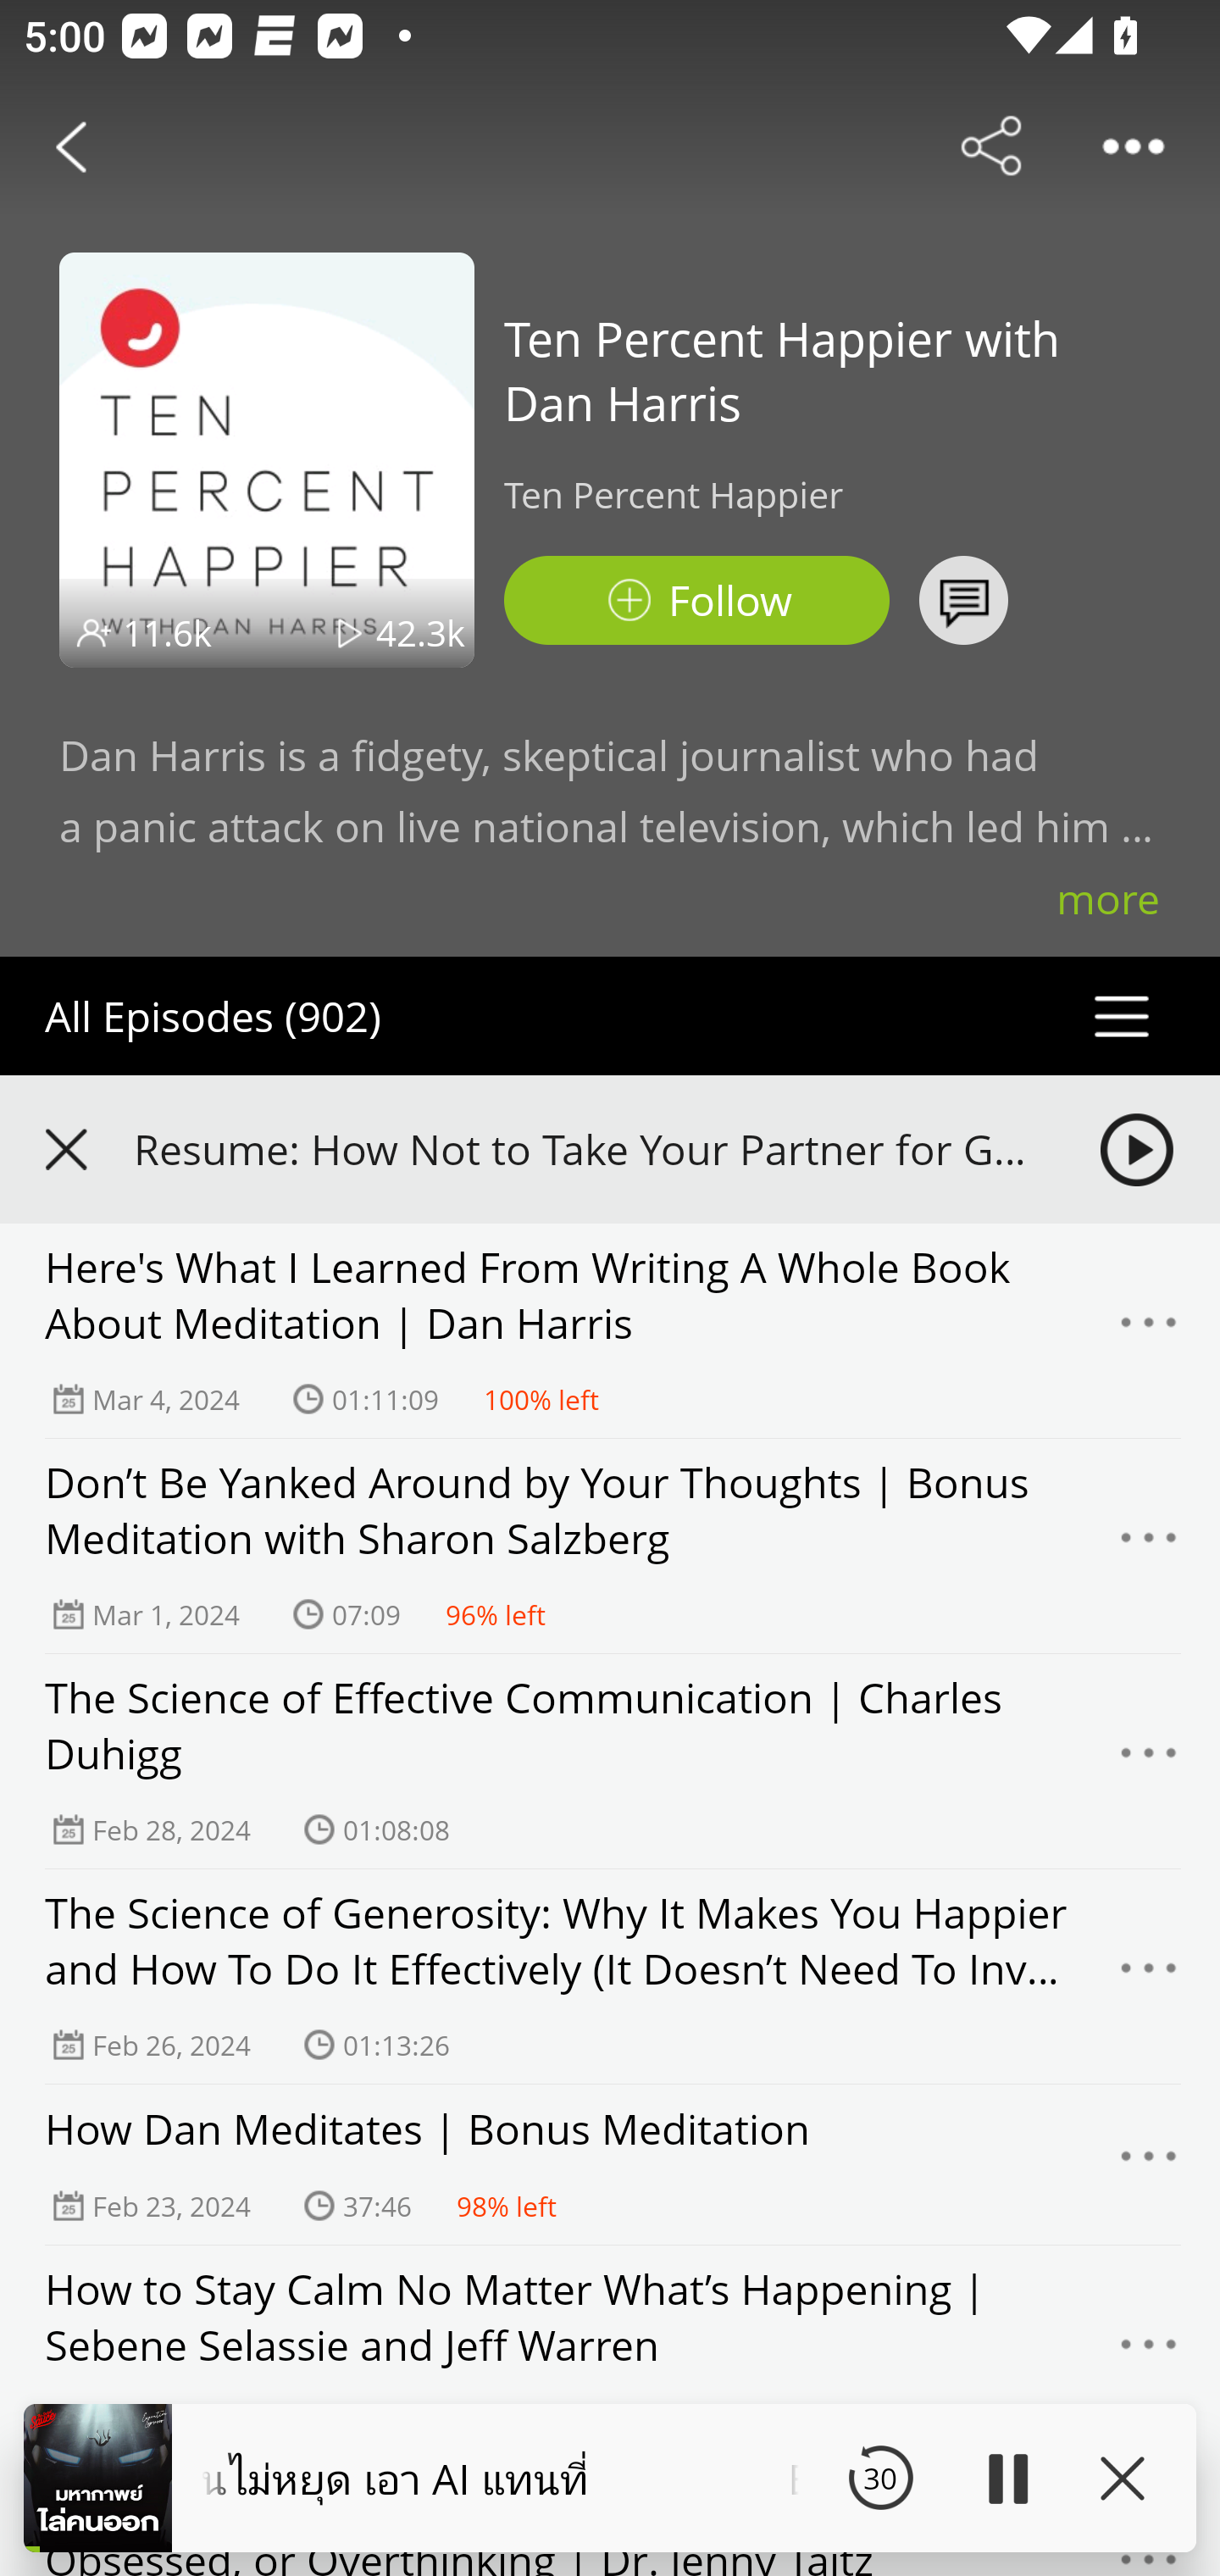 This screenshot has height=2576, width=1220. Describe the element at coordinates (168, 632) in the screenshot. I see `11.6k` at that location.